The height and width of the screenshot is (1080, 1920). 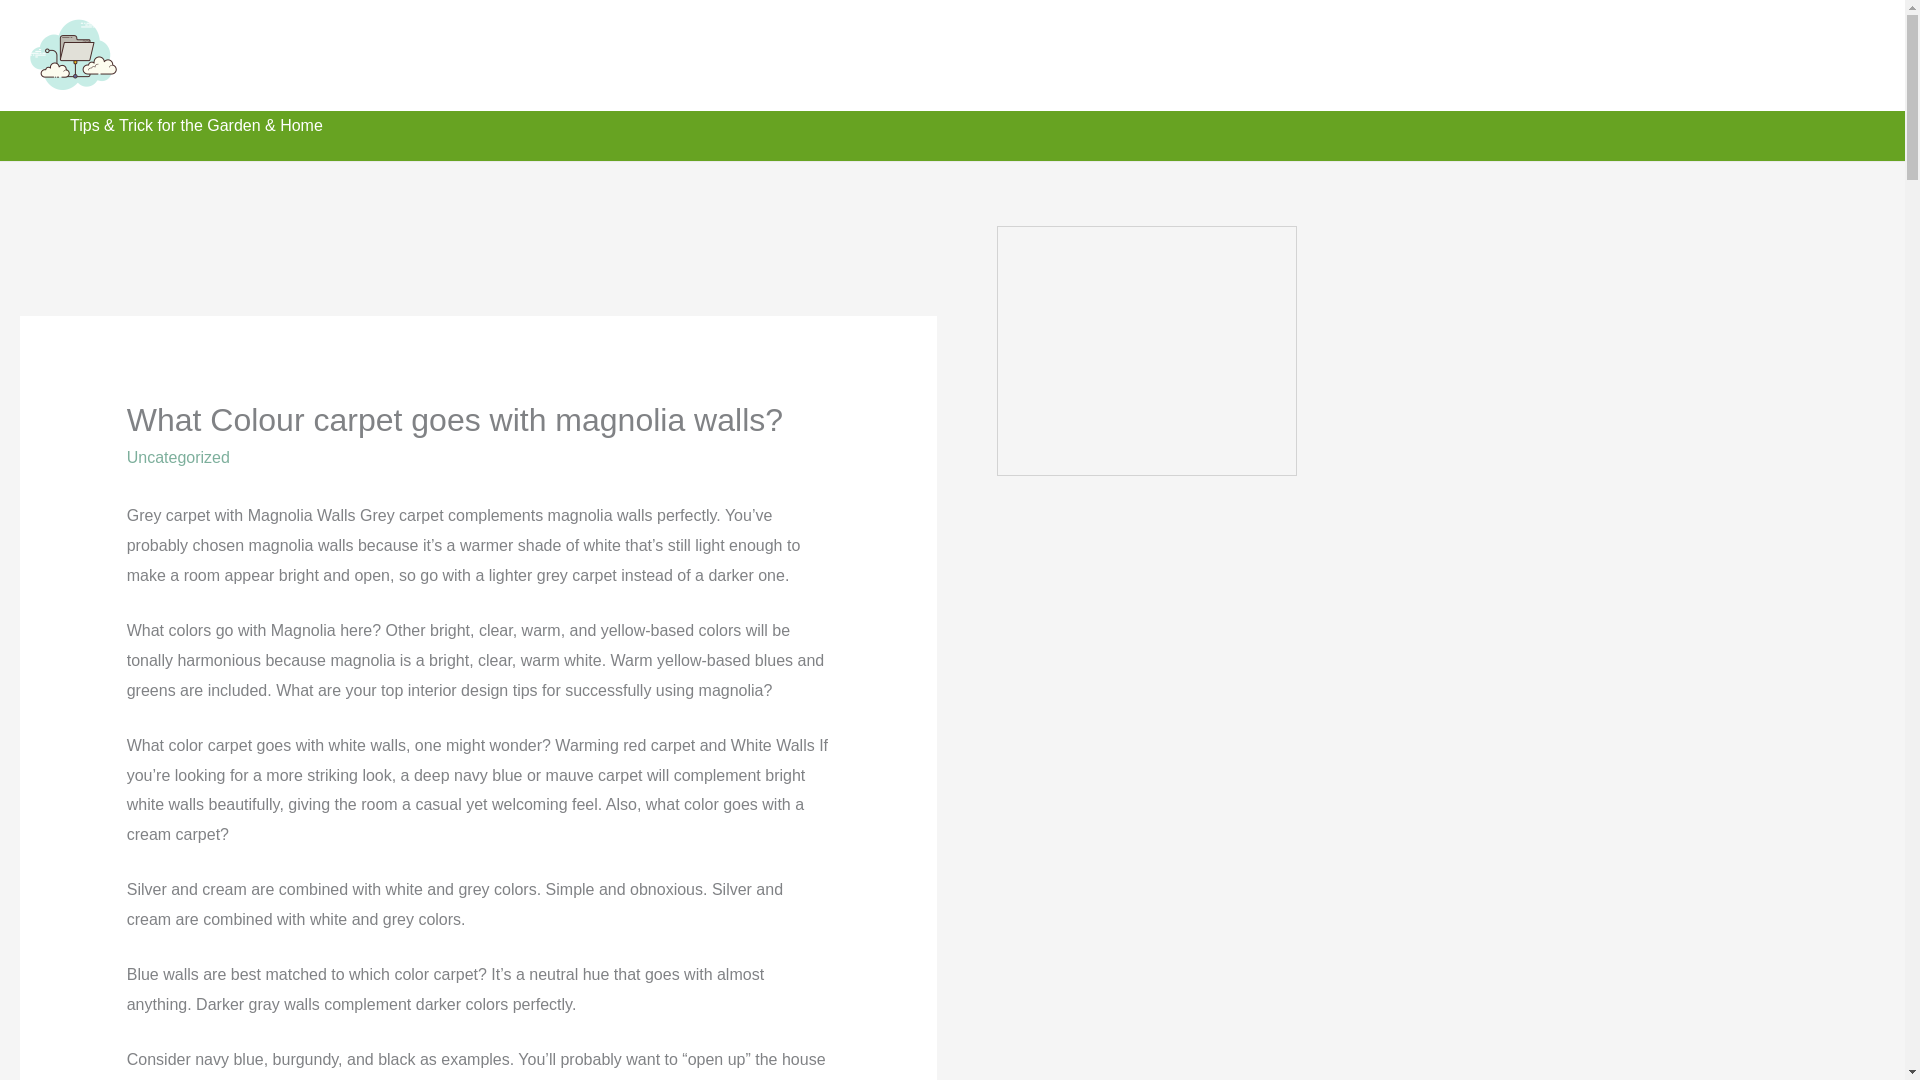 What do you see at coordinates (1696, 54) in the screenshot?
I see `Contact Us` at bounding box center [1696, 54].